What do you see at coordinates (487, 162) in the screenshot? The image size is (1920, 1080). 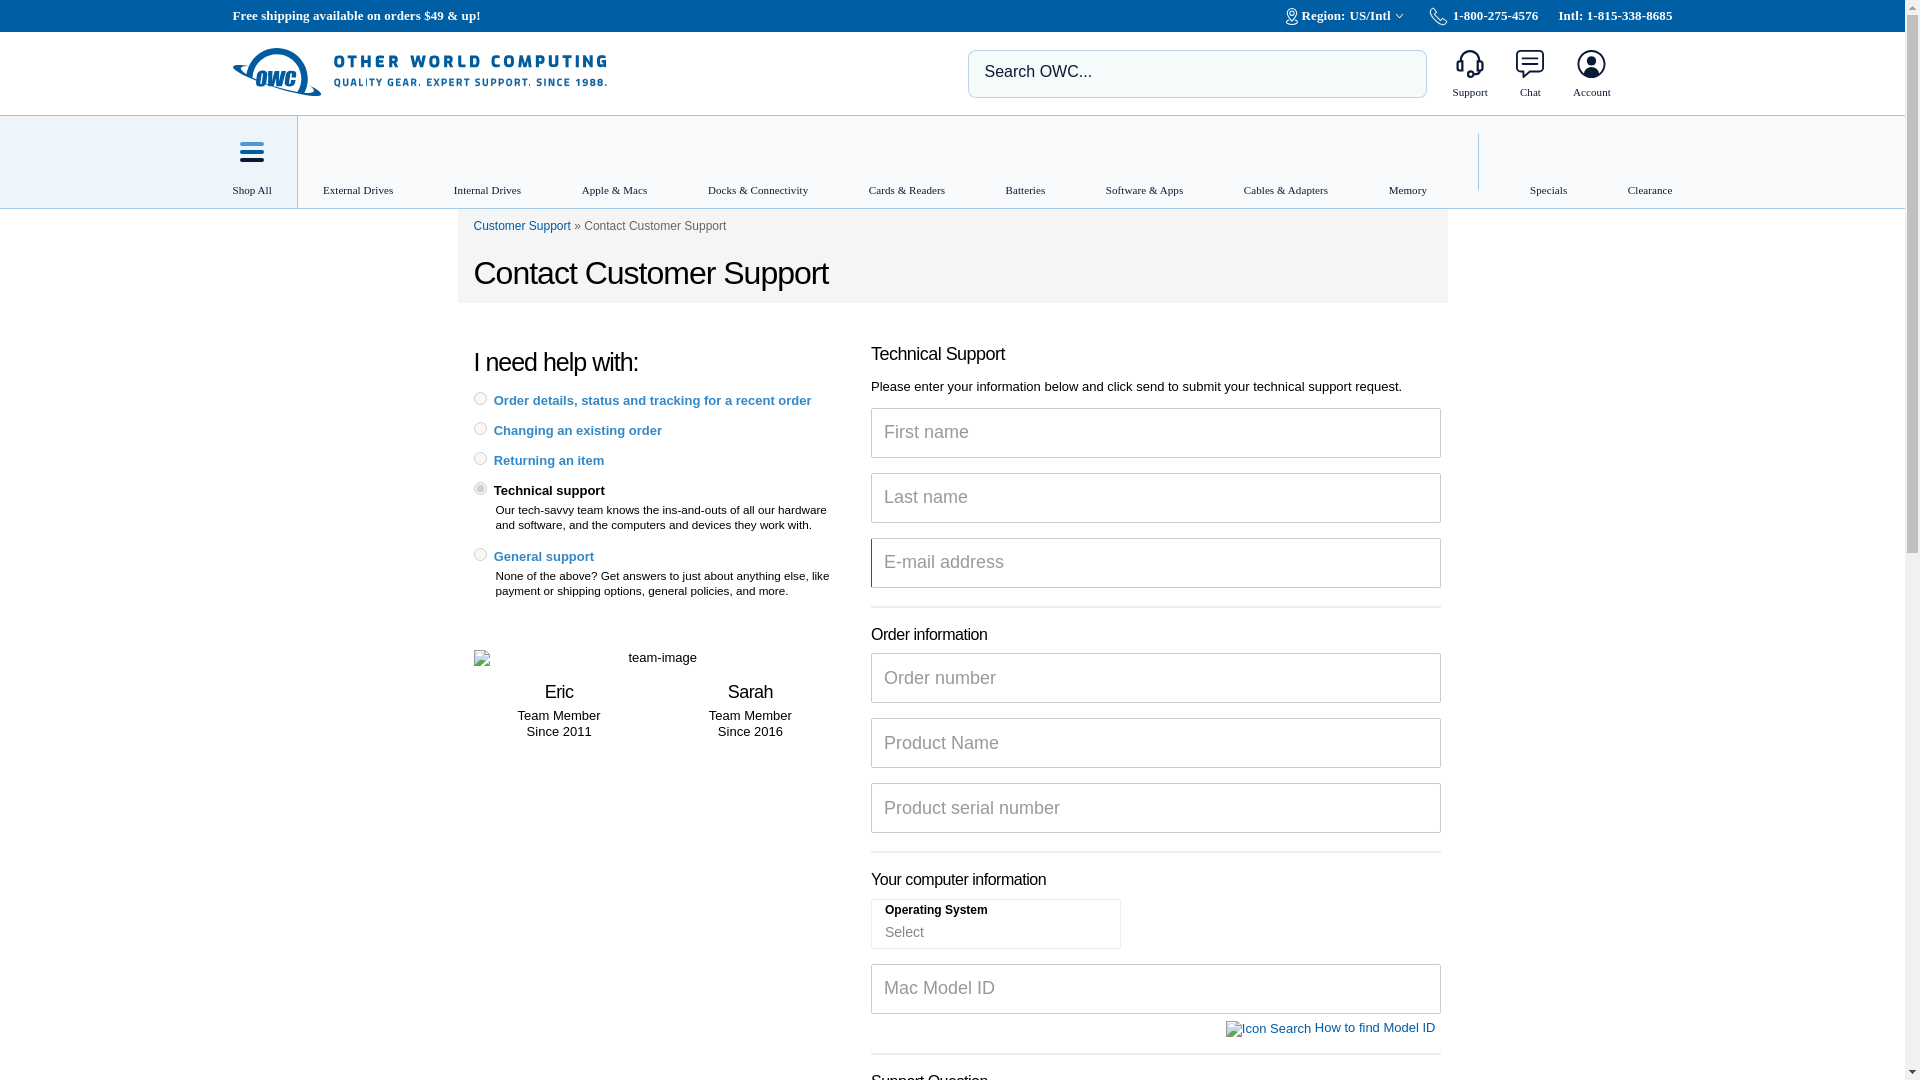 I see `Internal Drives` at bounding box center [487, 162].